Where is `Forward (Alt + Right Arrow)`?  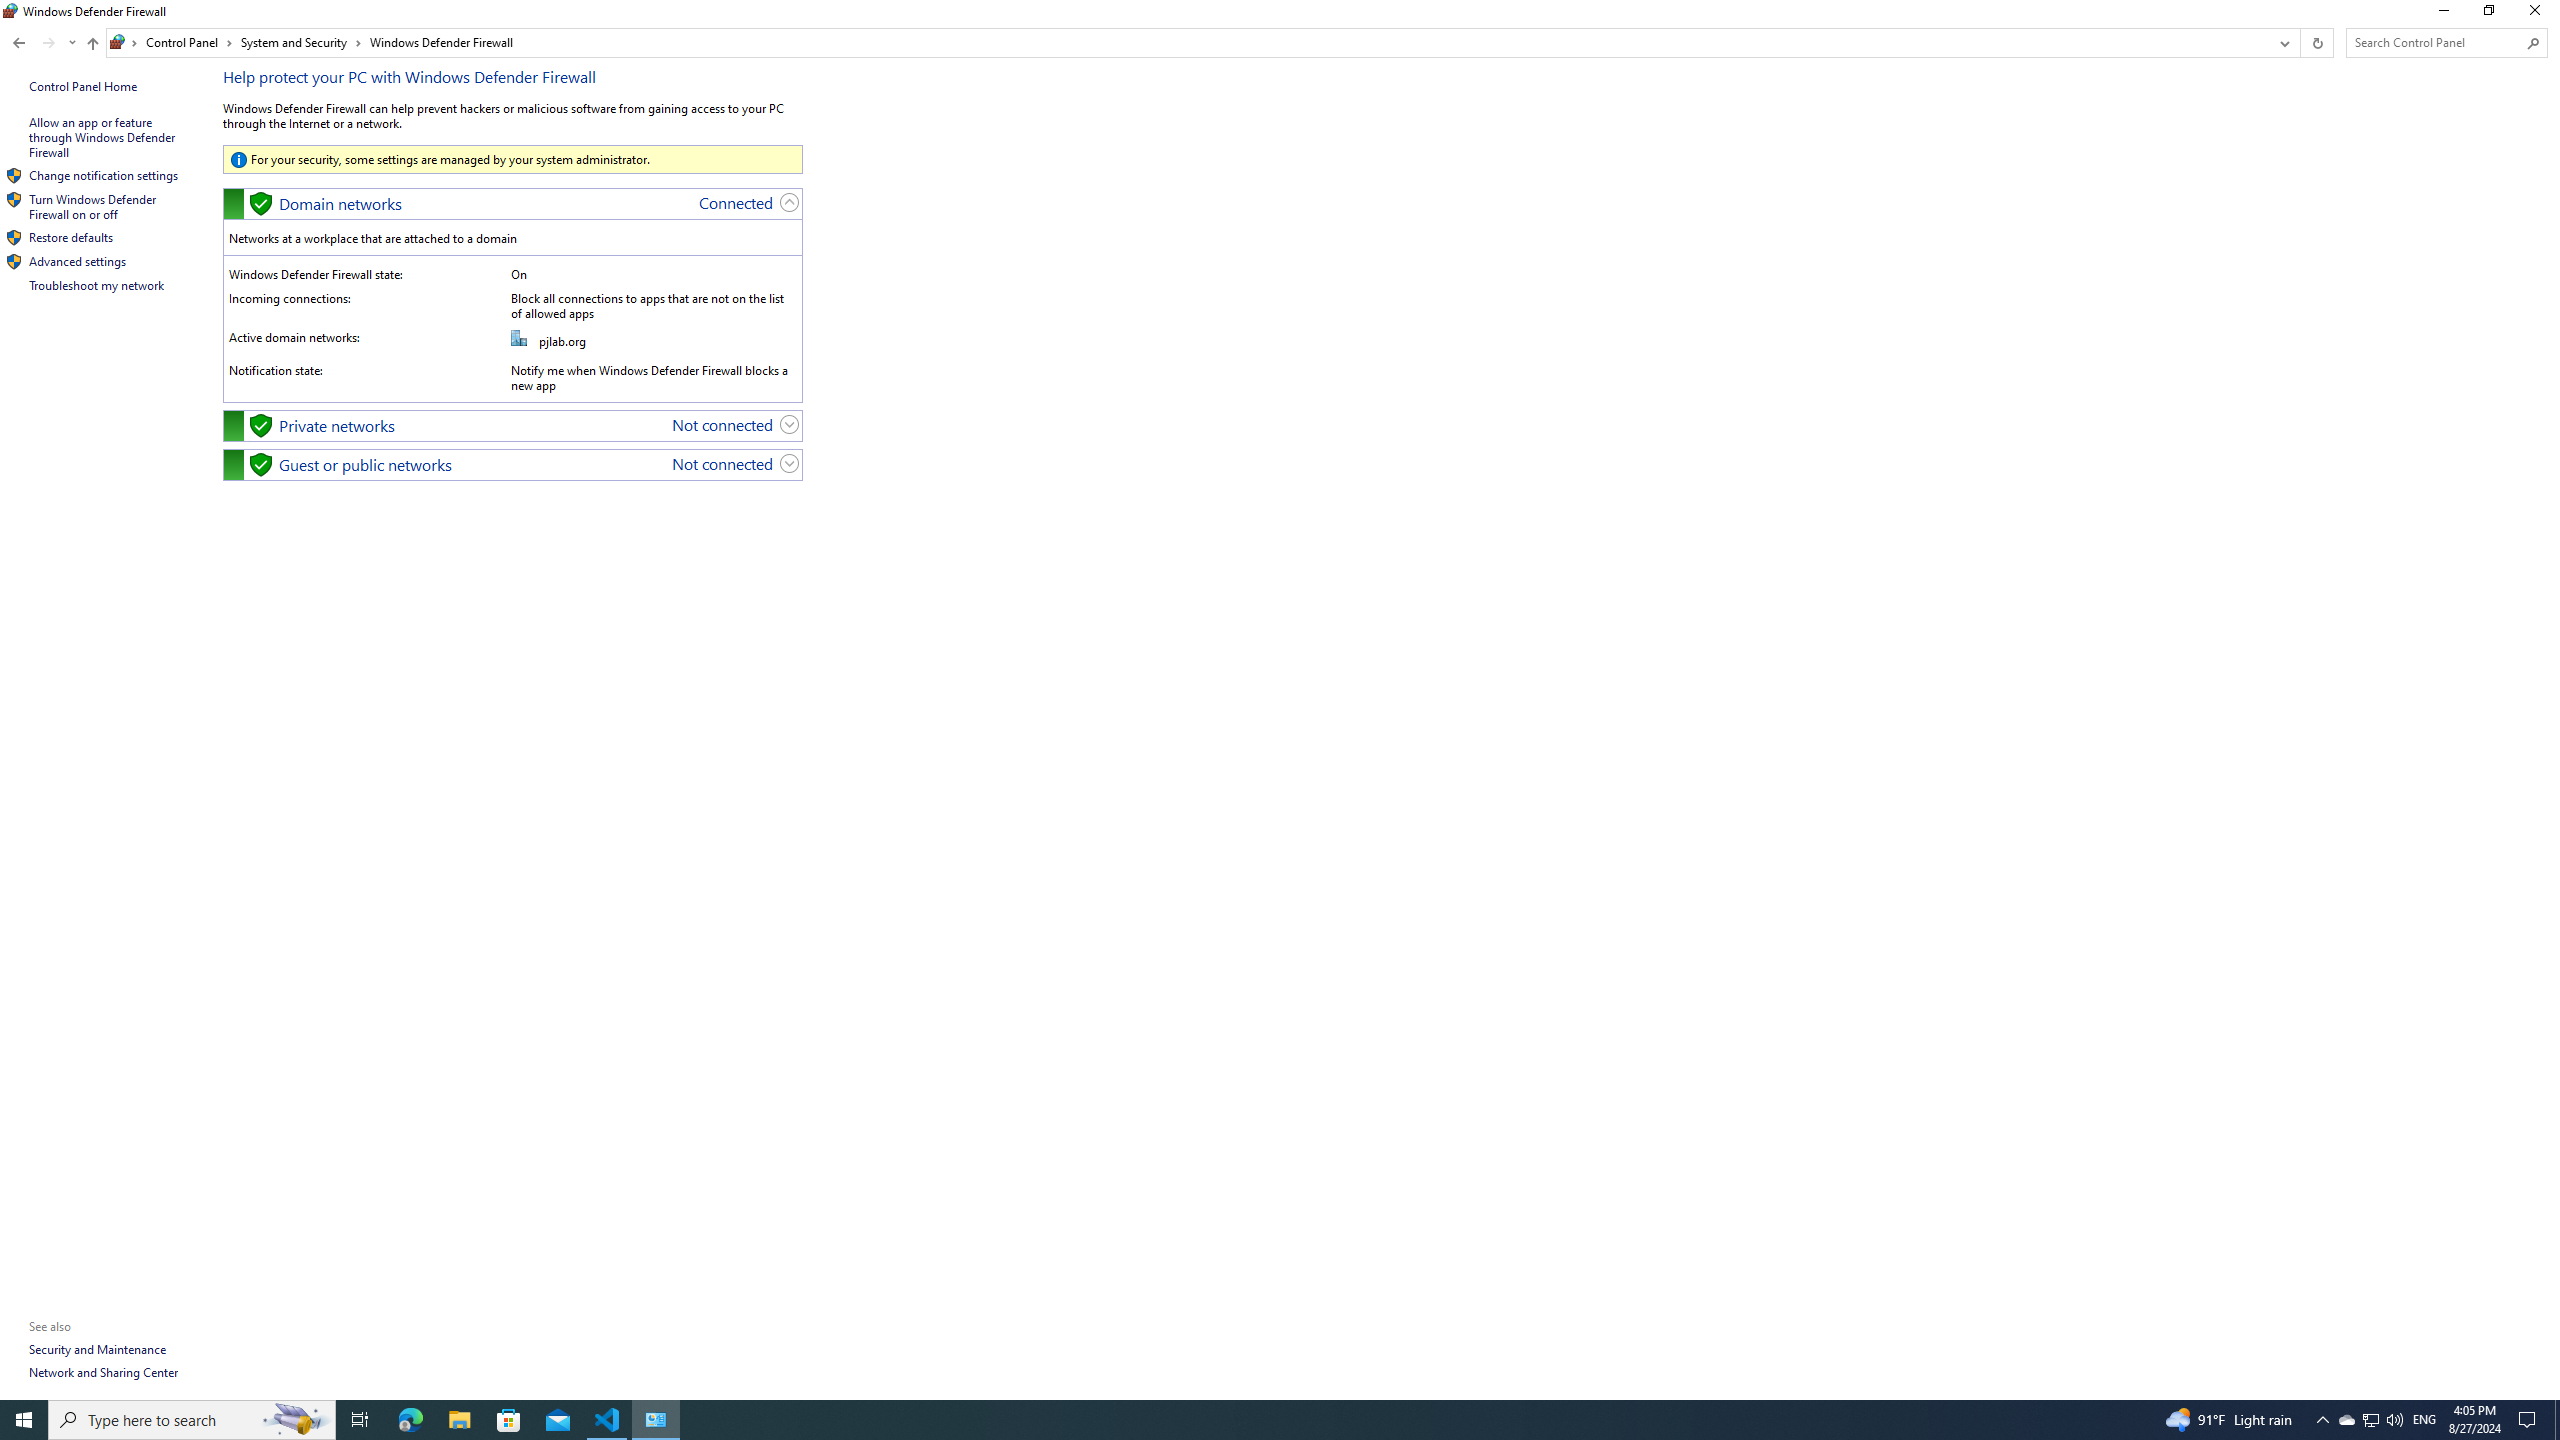 Forward (Alt + Right Arrow) is located at coordinates (48, 42).